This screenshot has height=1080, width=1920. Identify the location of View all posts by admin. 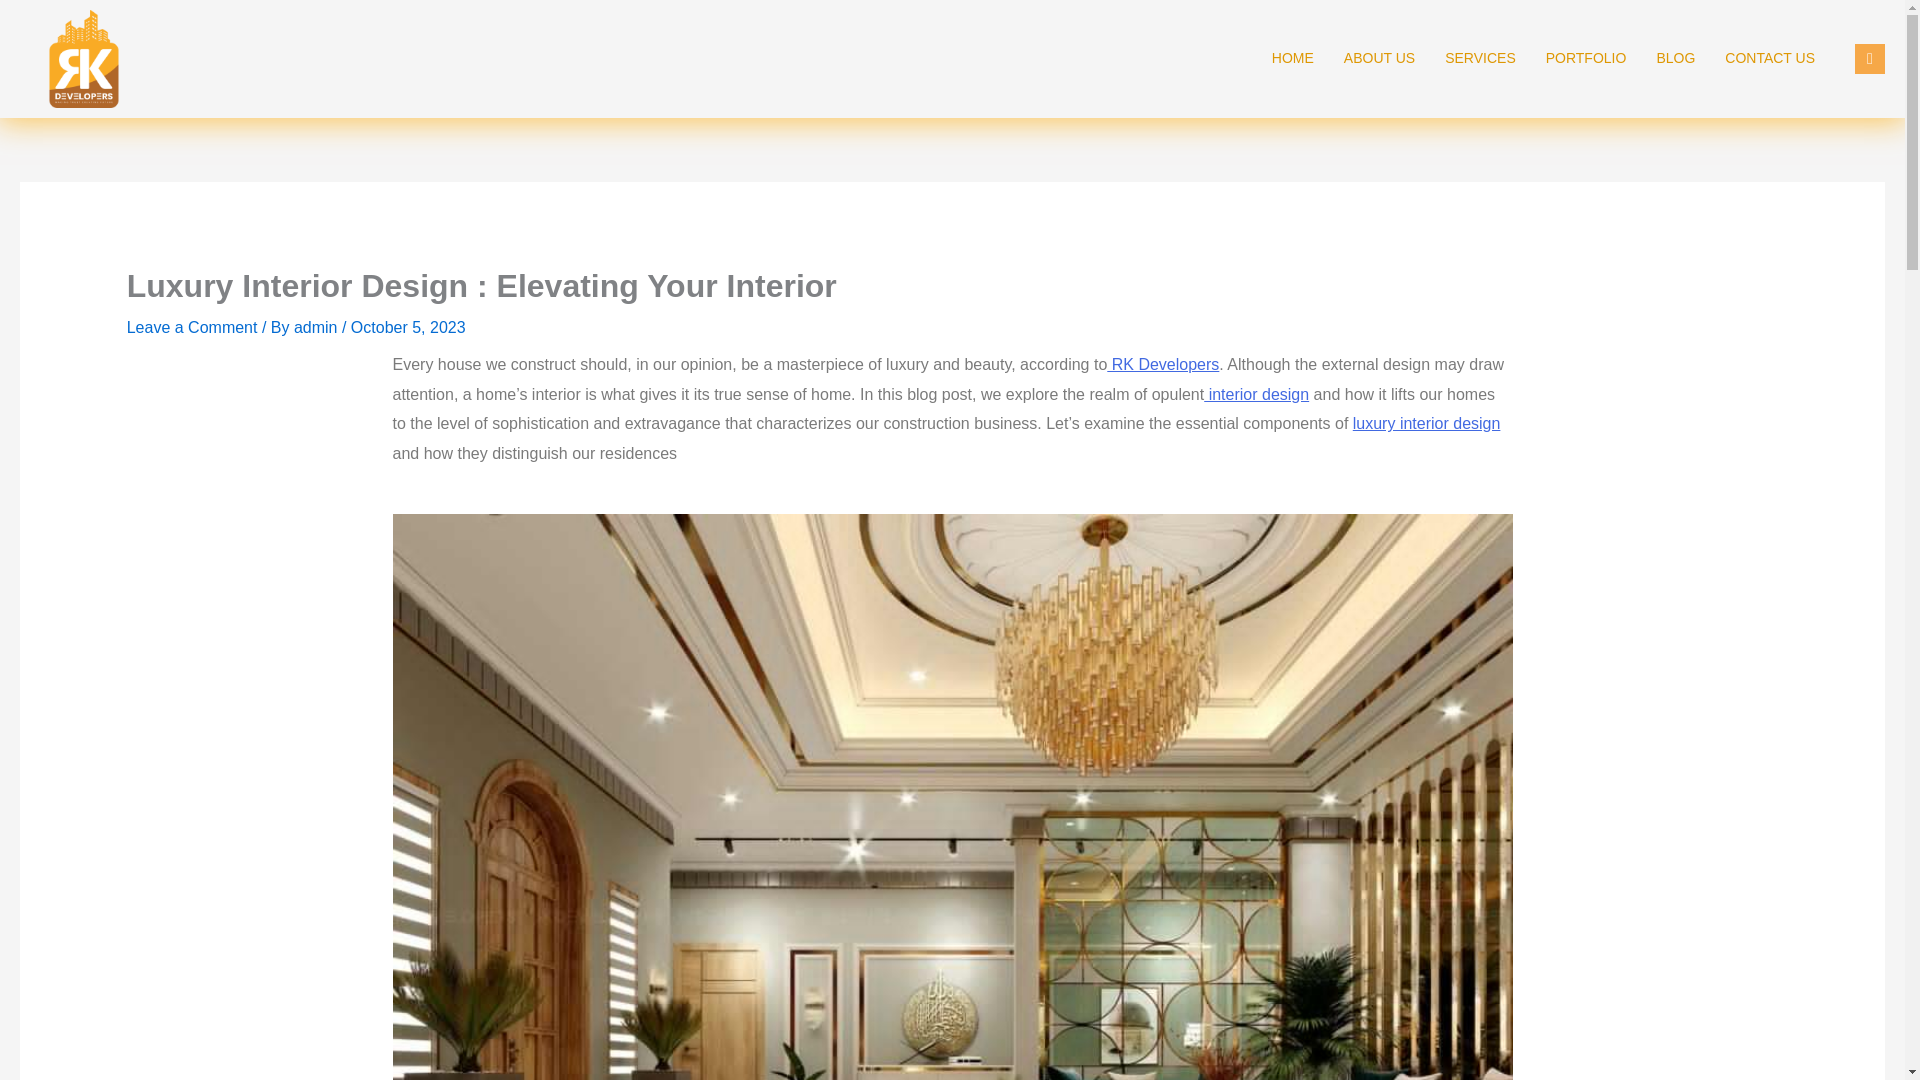
(317, 326).